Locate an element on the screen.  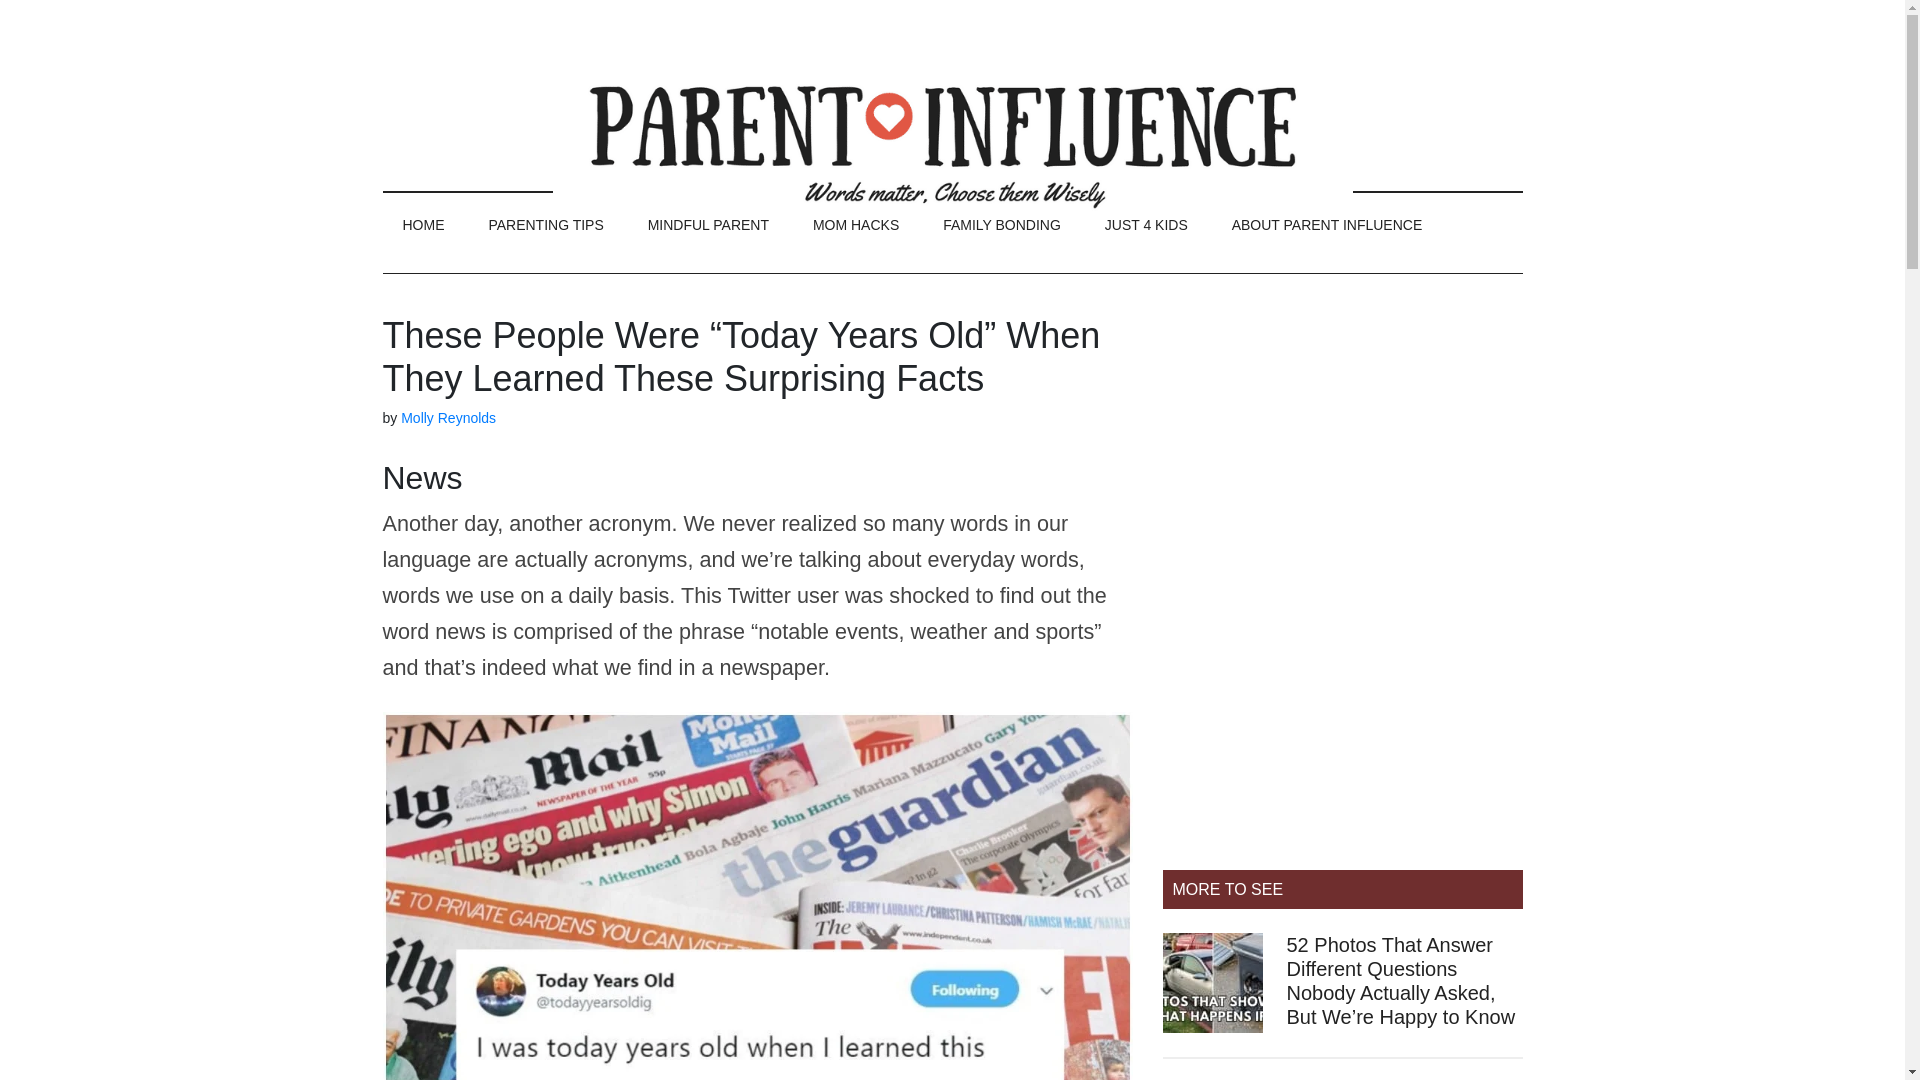
Molly Reynolds is located at coordinates (448, 418).